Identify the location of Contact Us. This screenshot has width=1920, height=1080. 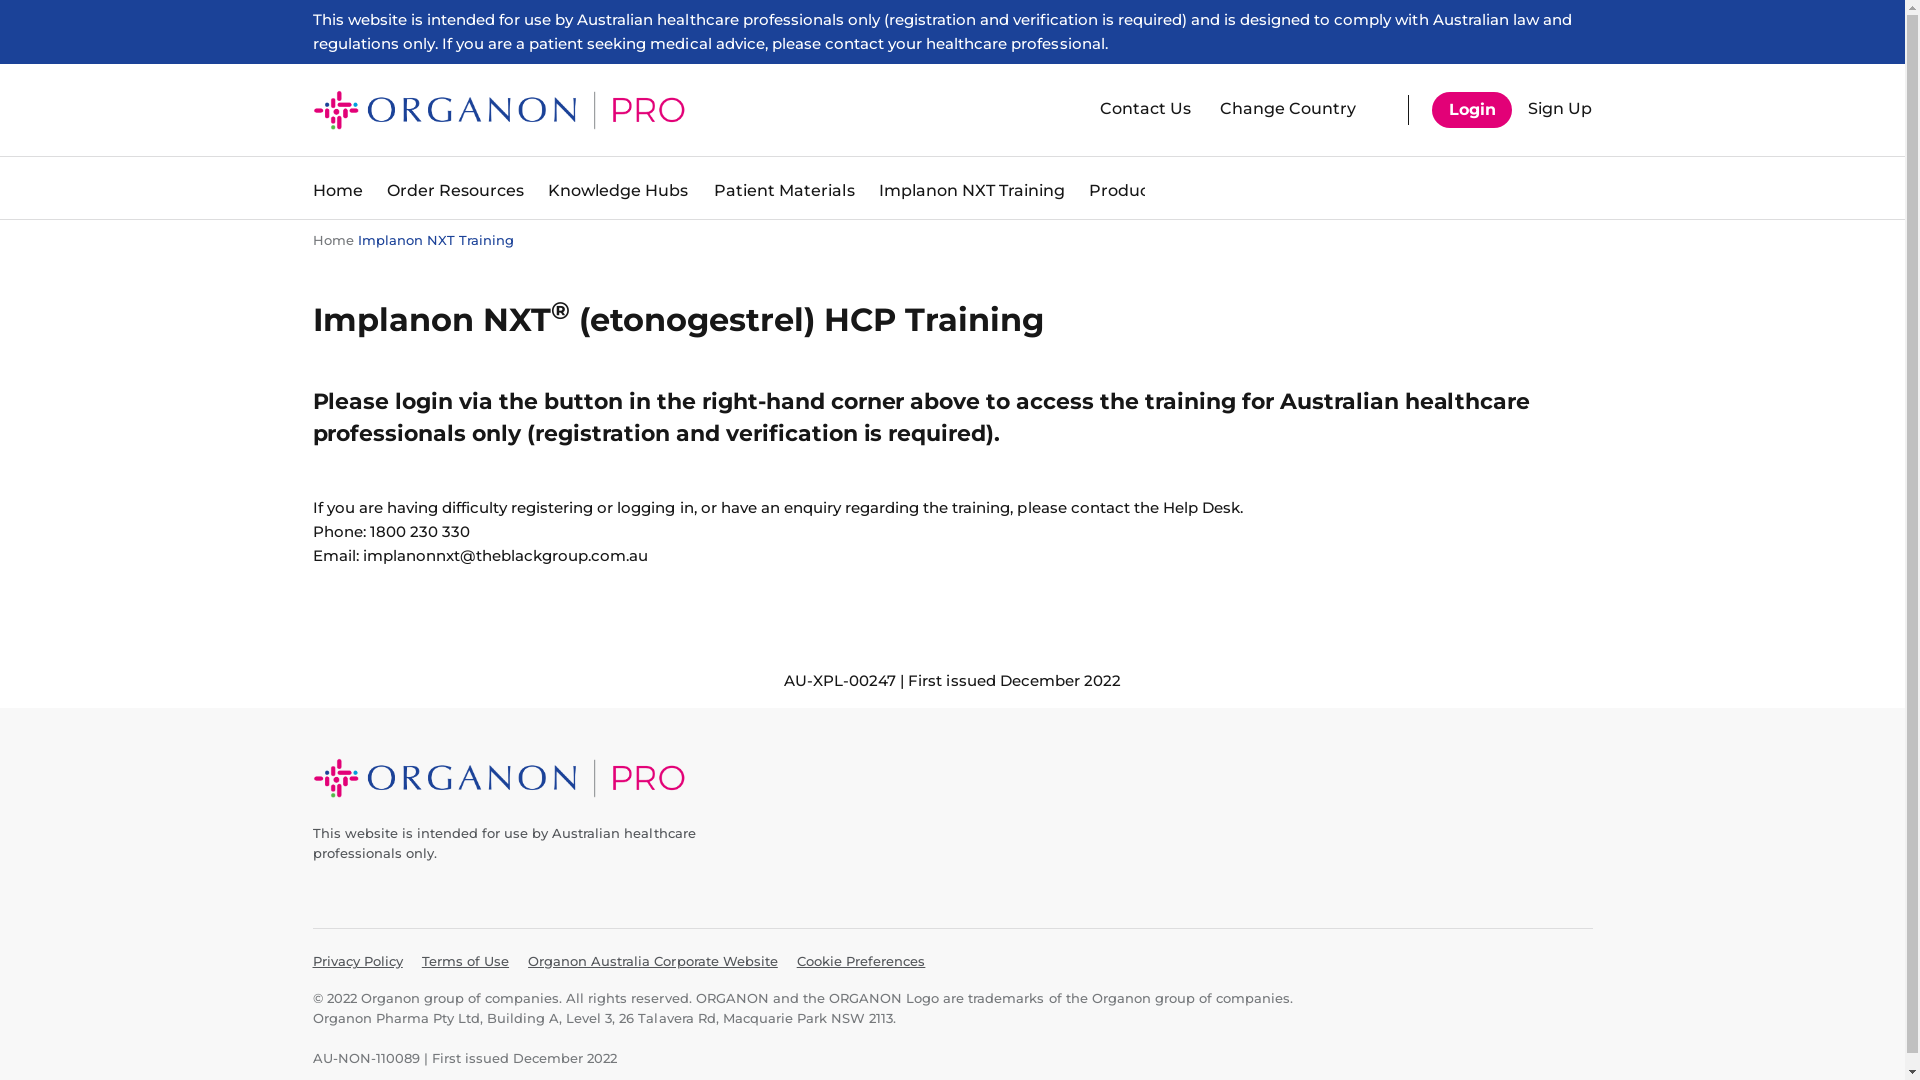
(1146, 109).